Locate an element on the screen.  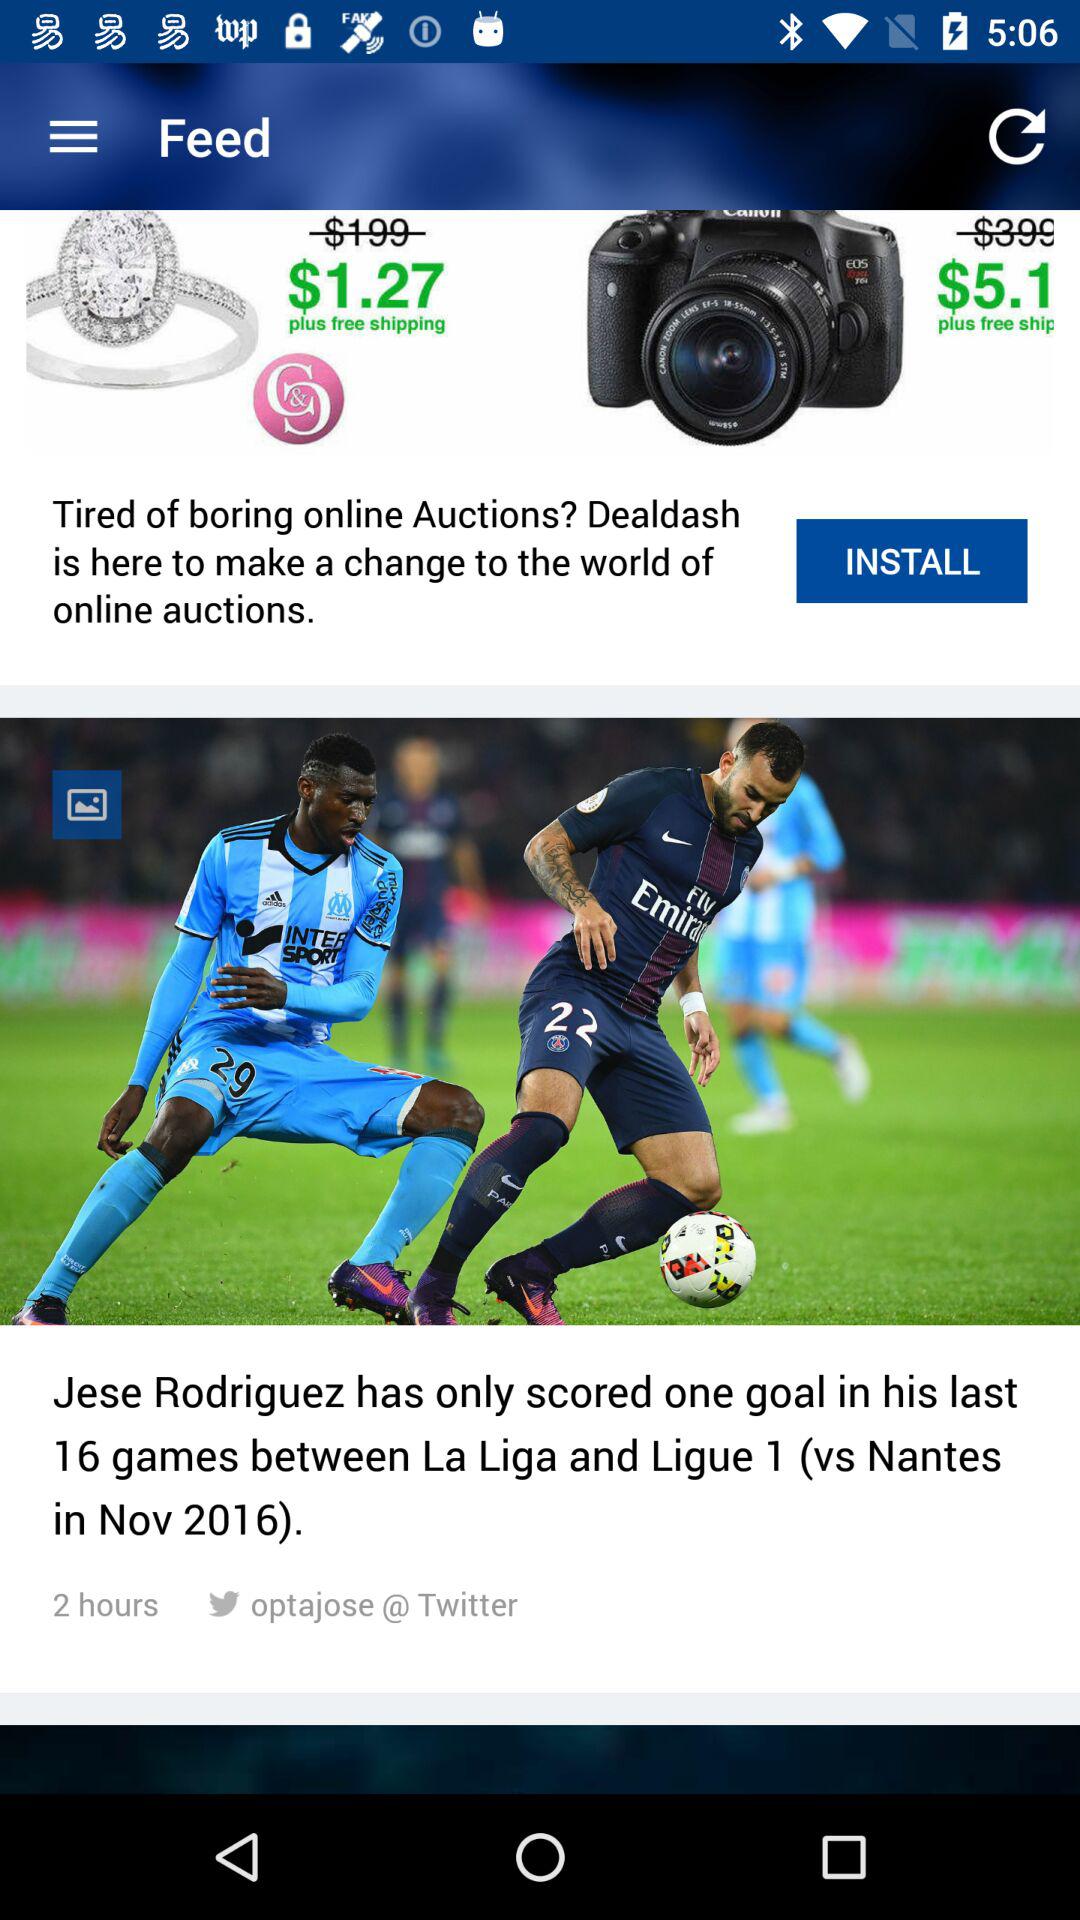
press item to the right of tired of boring is located at coordinates (912, 560).